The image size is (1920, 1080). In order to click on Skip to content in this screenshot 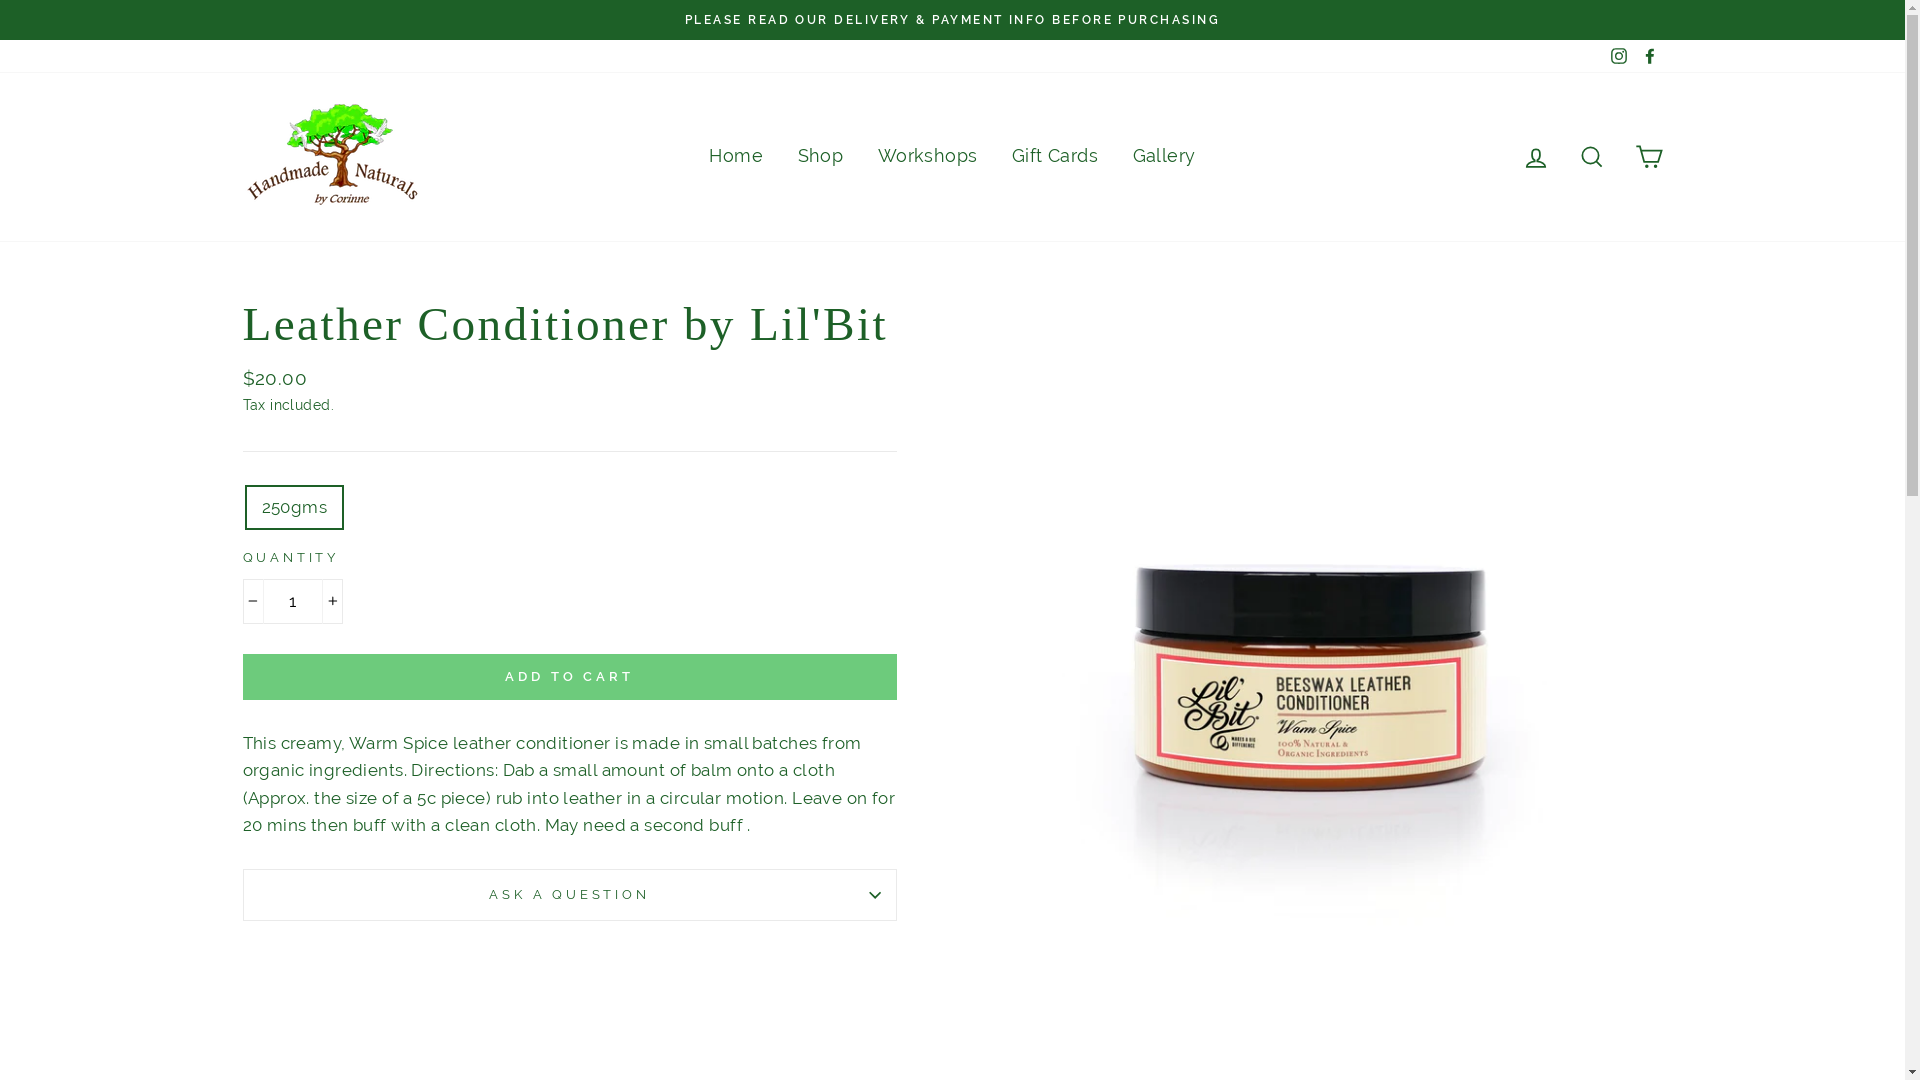, I will do `click(0, 0)`.